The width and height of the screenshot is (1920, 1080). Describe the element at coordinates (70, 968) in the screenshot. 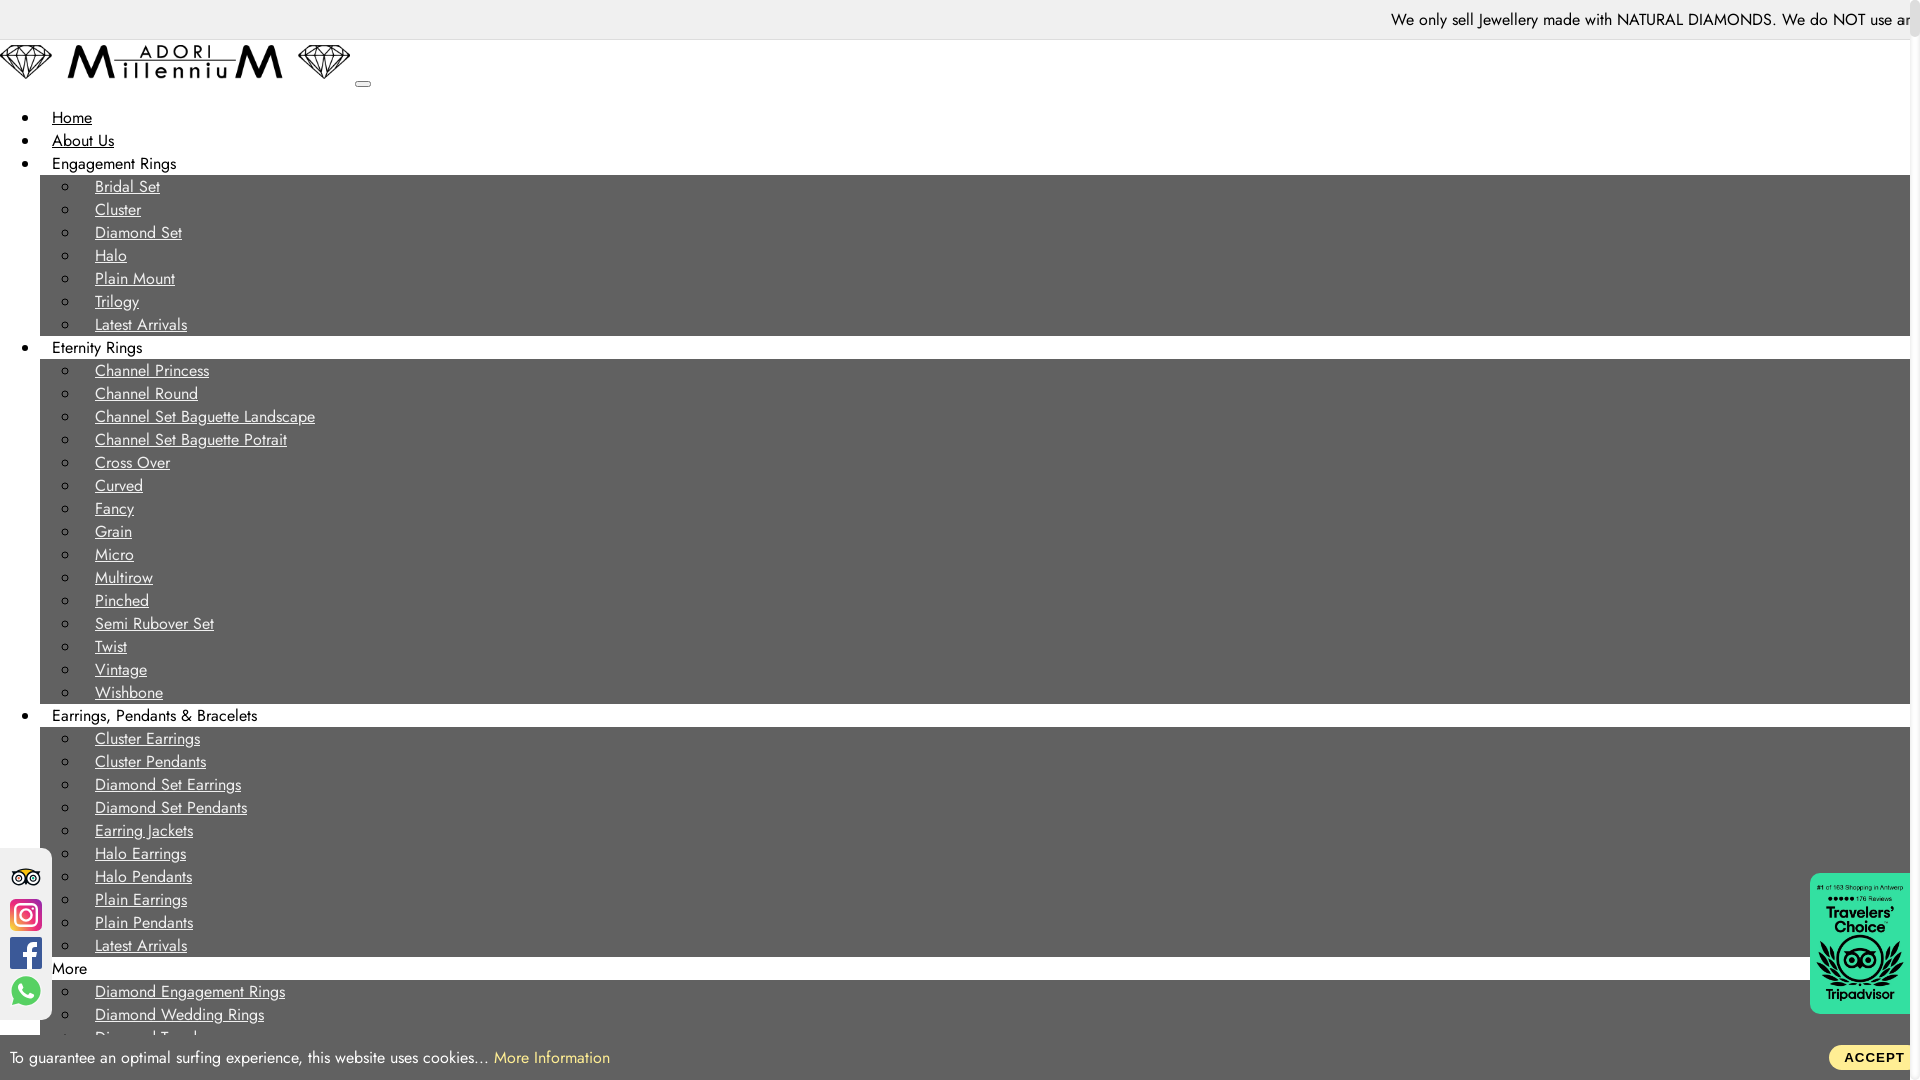

I see `More` at that location.